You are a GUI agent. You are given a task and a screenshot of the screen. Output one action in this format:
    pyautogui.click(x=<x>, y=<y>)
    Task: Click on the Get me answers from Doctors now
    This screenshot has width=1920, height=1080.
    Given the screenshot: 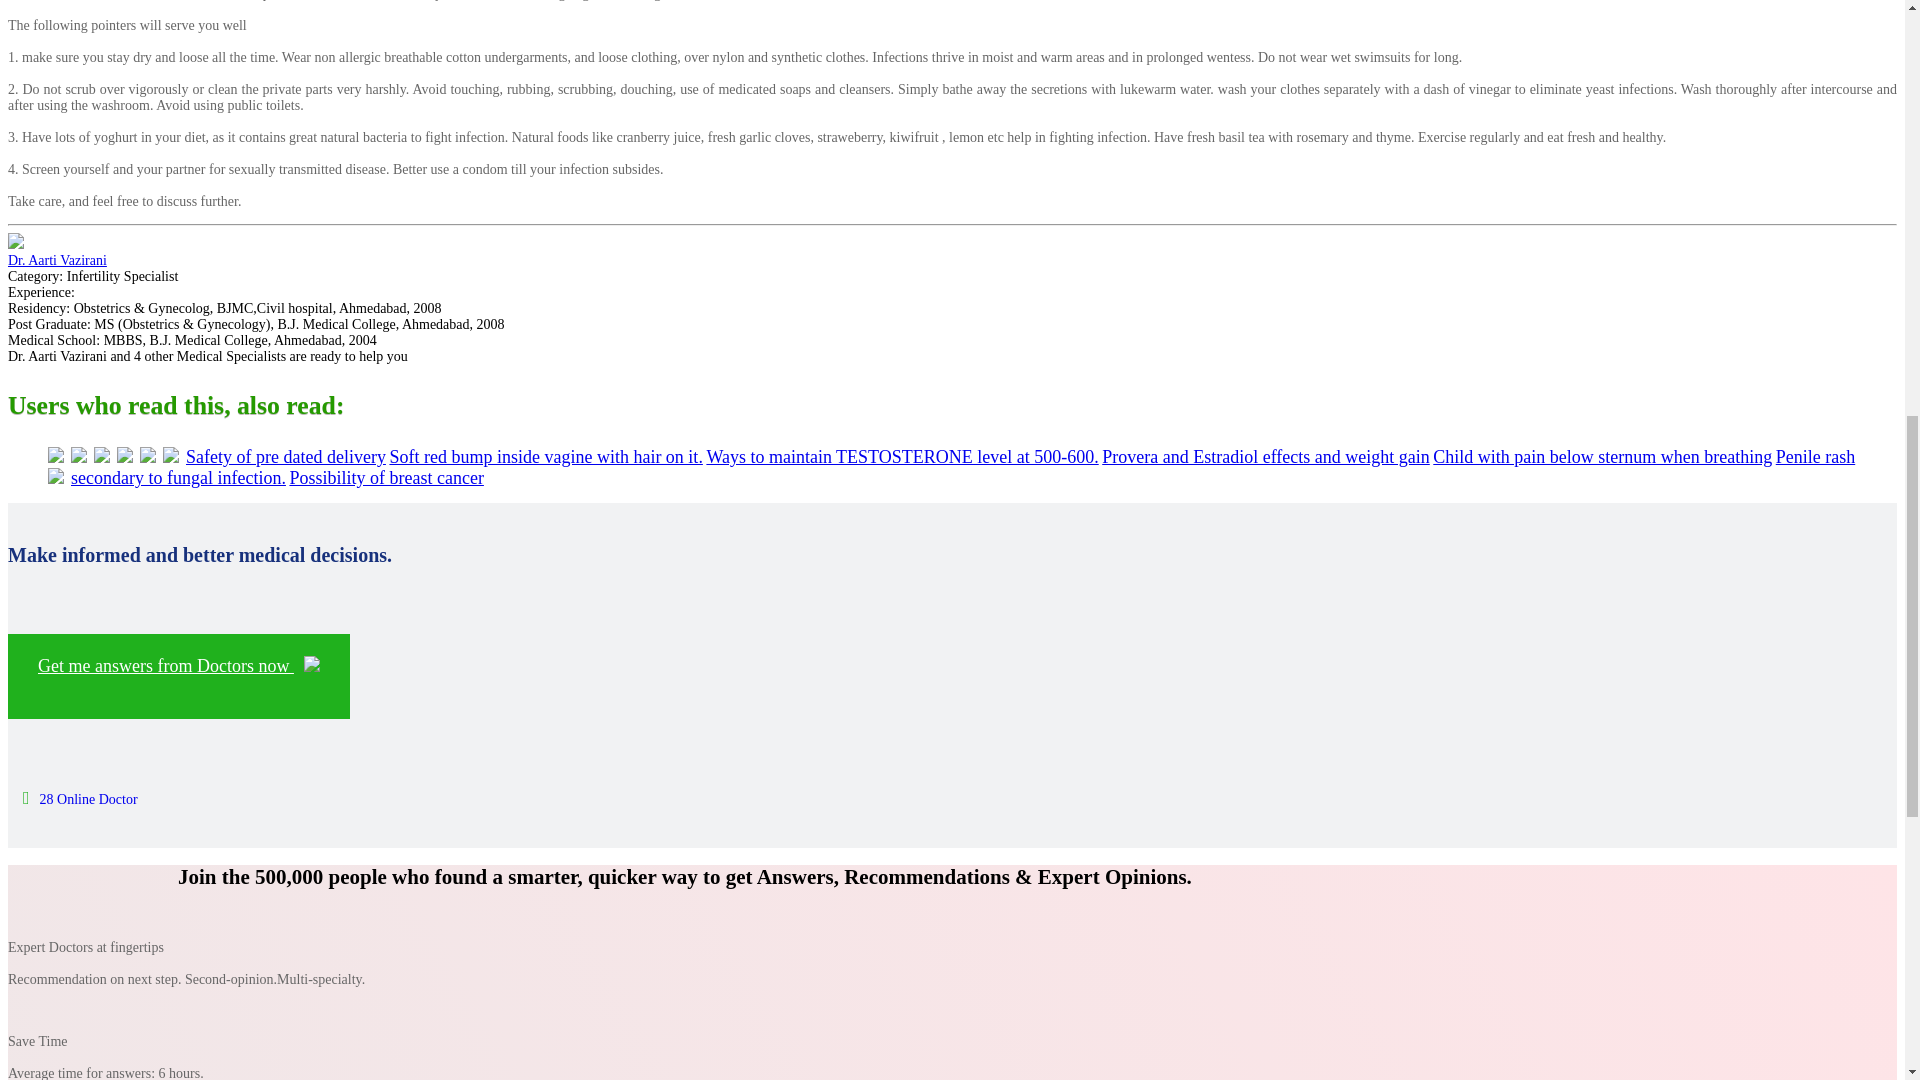 What is the action you would take?
    pyautogui.click(x=178, y=676)
    